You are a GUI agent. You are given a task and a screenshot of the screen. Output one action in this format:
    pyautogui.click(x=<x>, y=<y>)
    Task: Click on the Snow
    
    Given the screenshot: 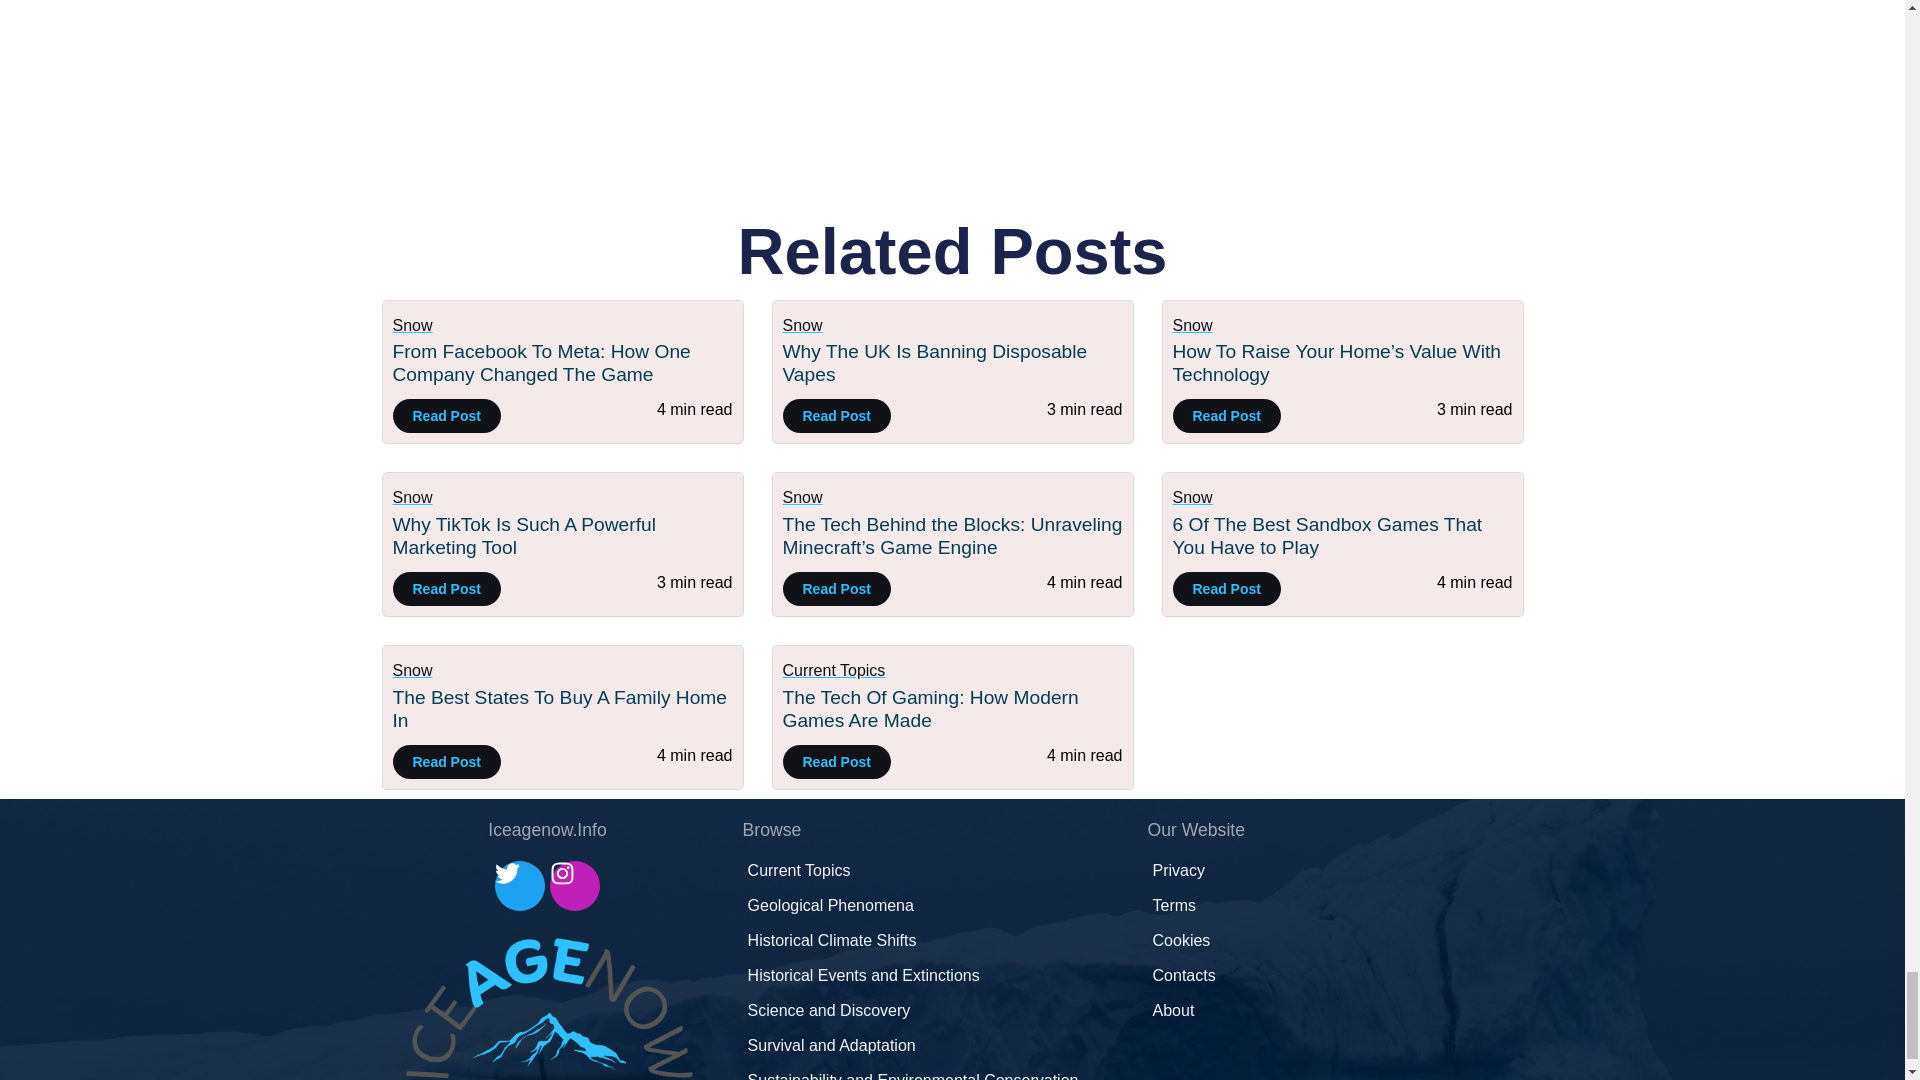 What is the action you would take?
    pyautogui.click(x=412, y=498)
    